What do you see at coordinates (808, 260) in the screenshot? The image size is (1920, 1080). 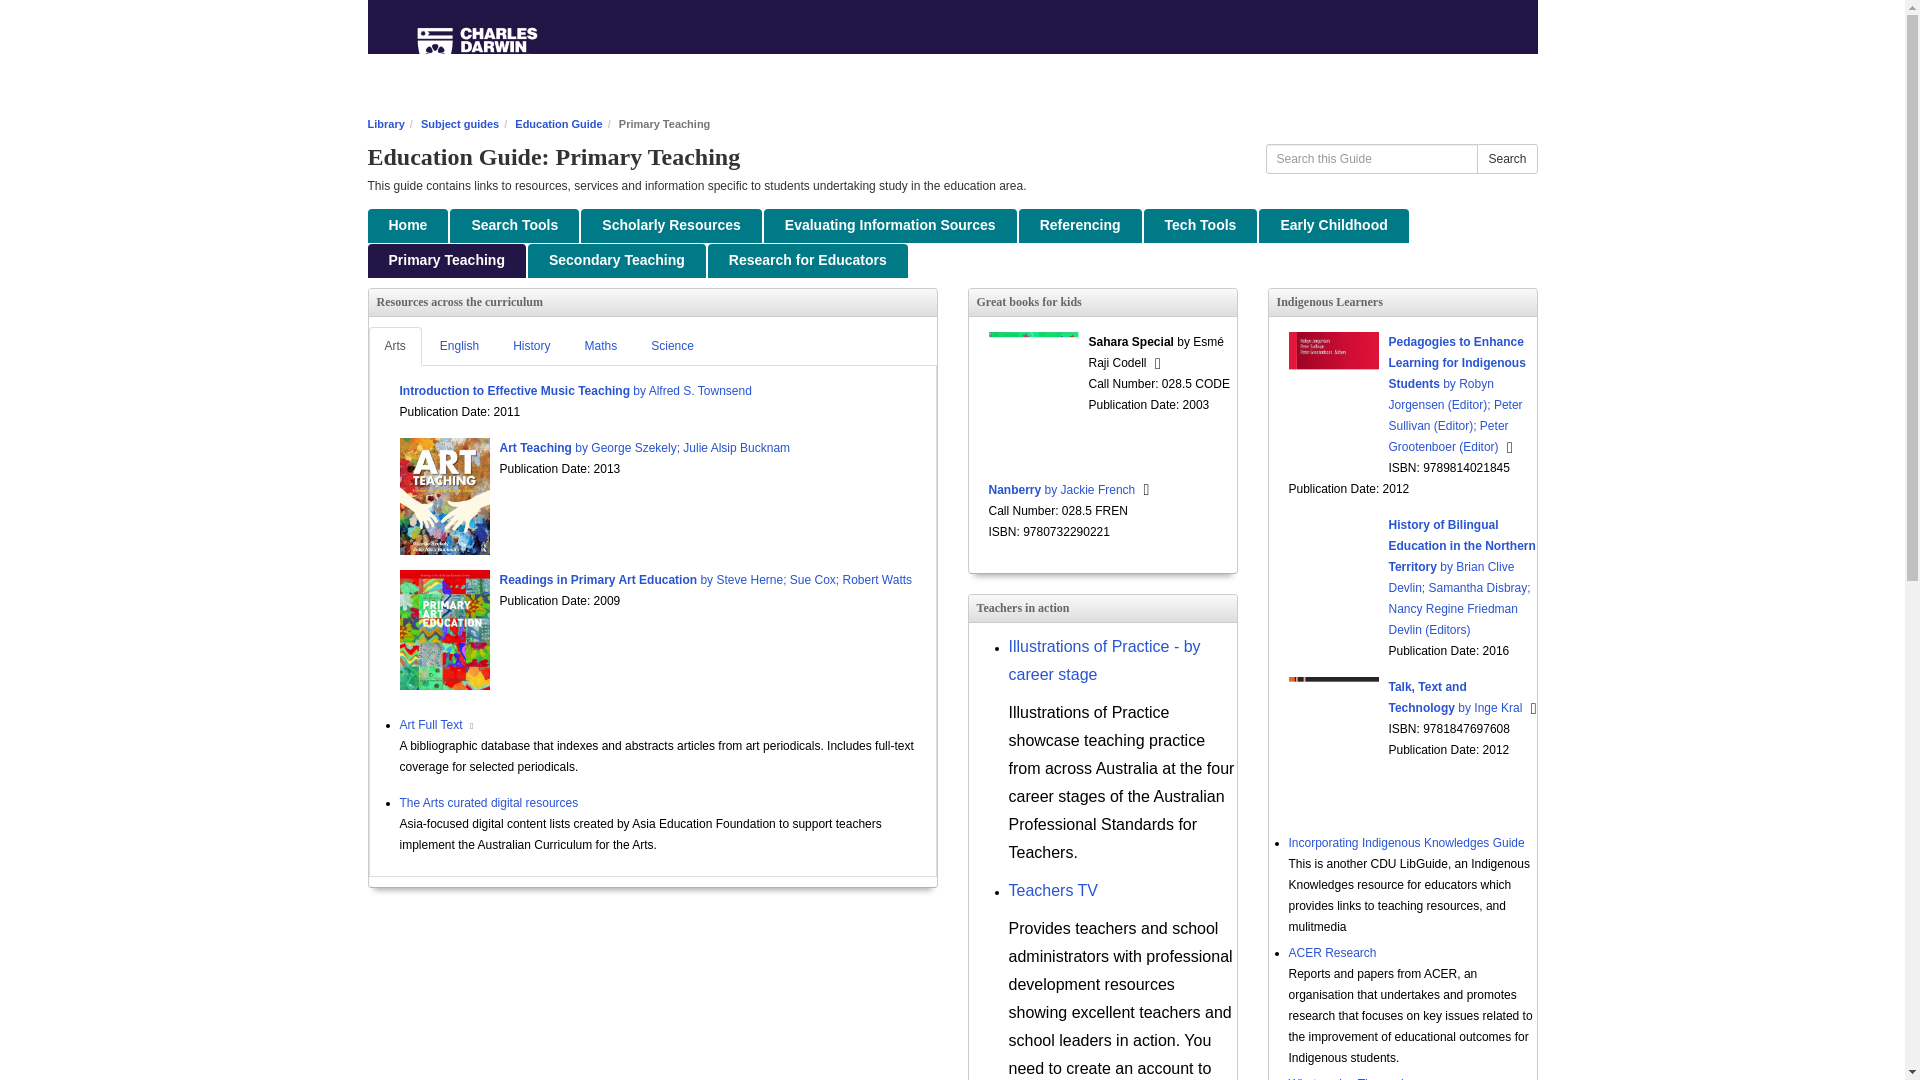 I see `Research for Educators` at bounding box center [808, 260].